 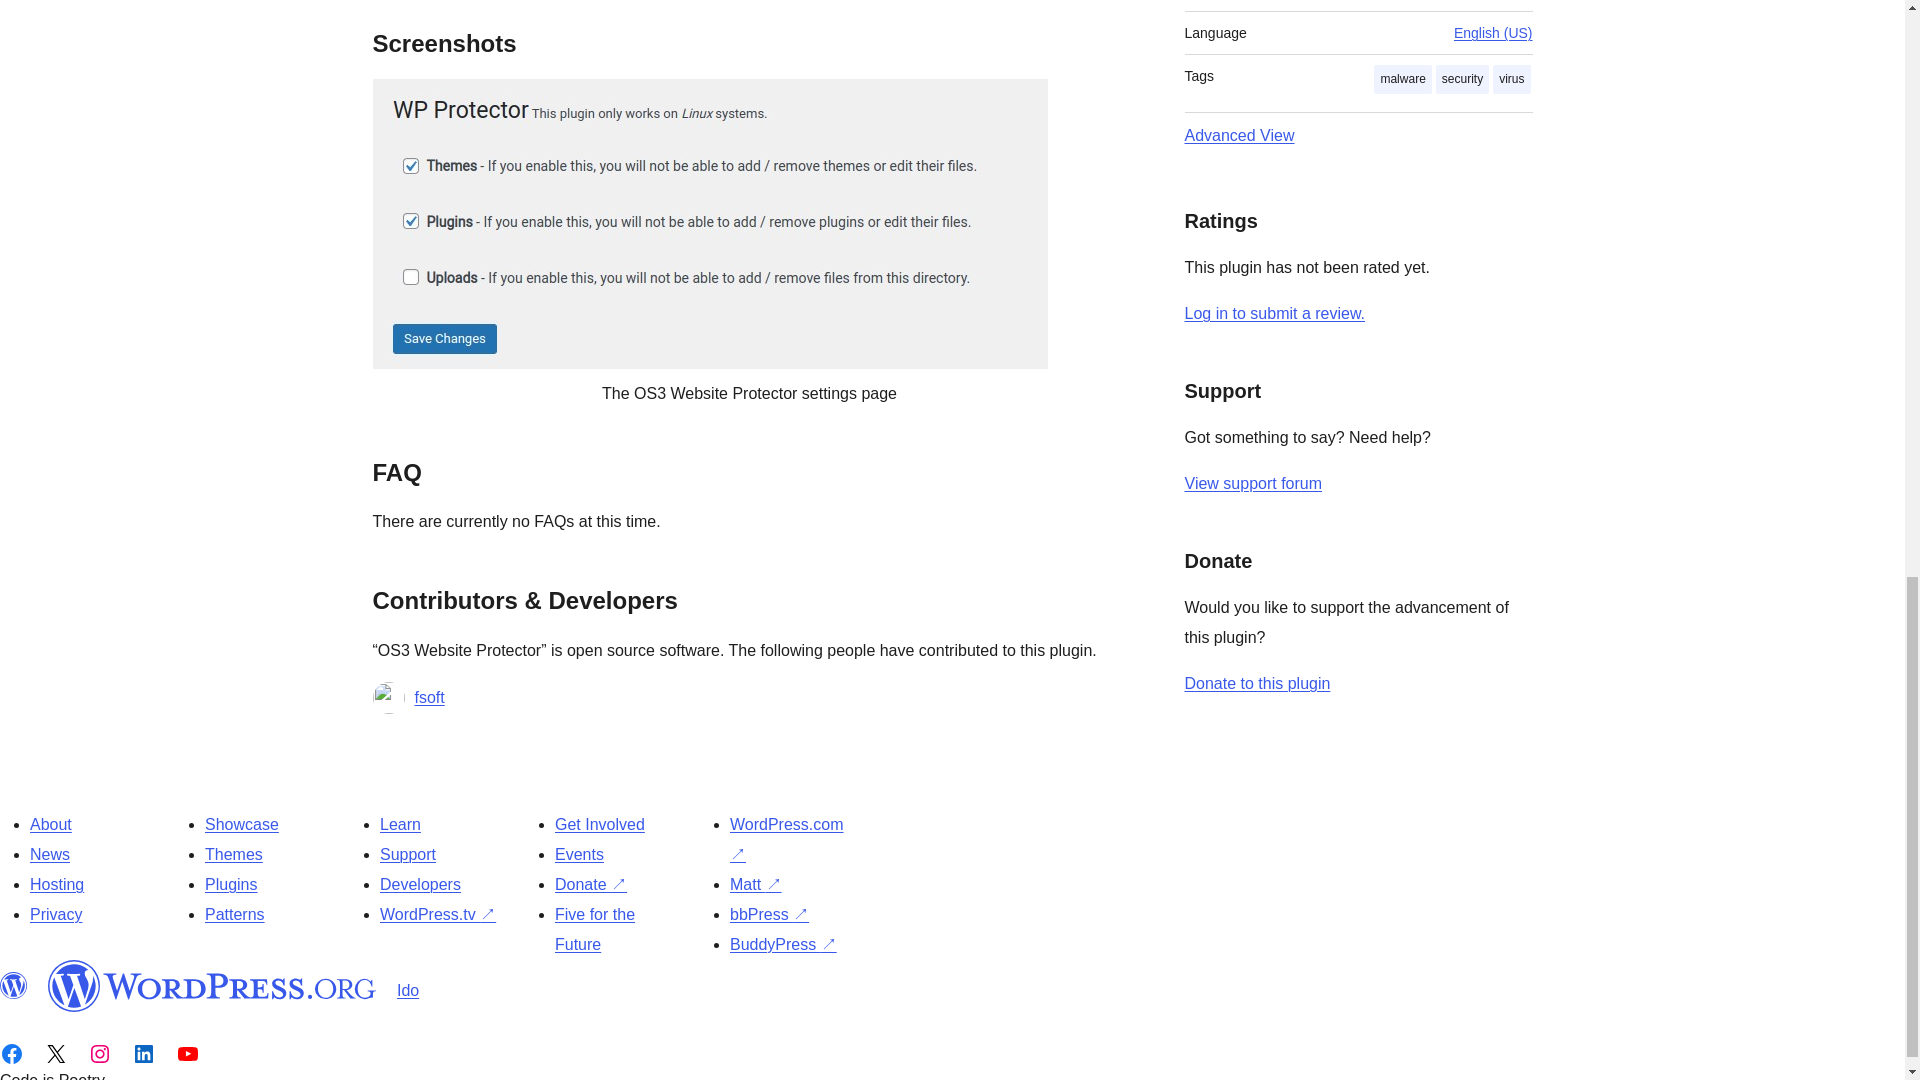 What do you see at coordinates (428, 697) in the screenshot?
I see `fsoft` at bounding box center [428, 697].